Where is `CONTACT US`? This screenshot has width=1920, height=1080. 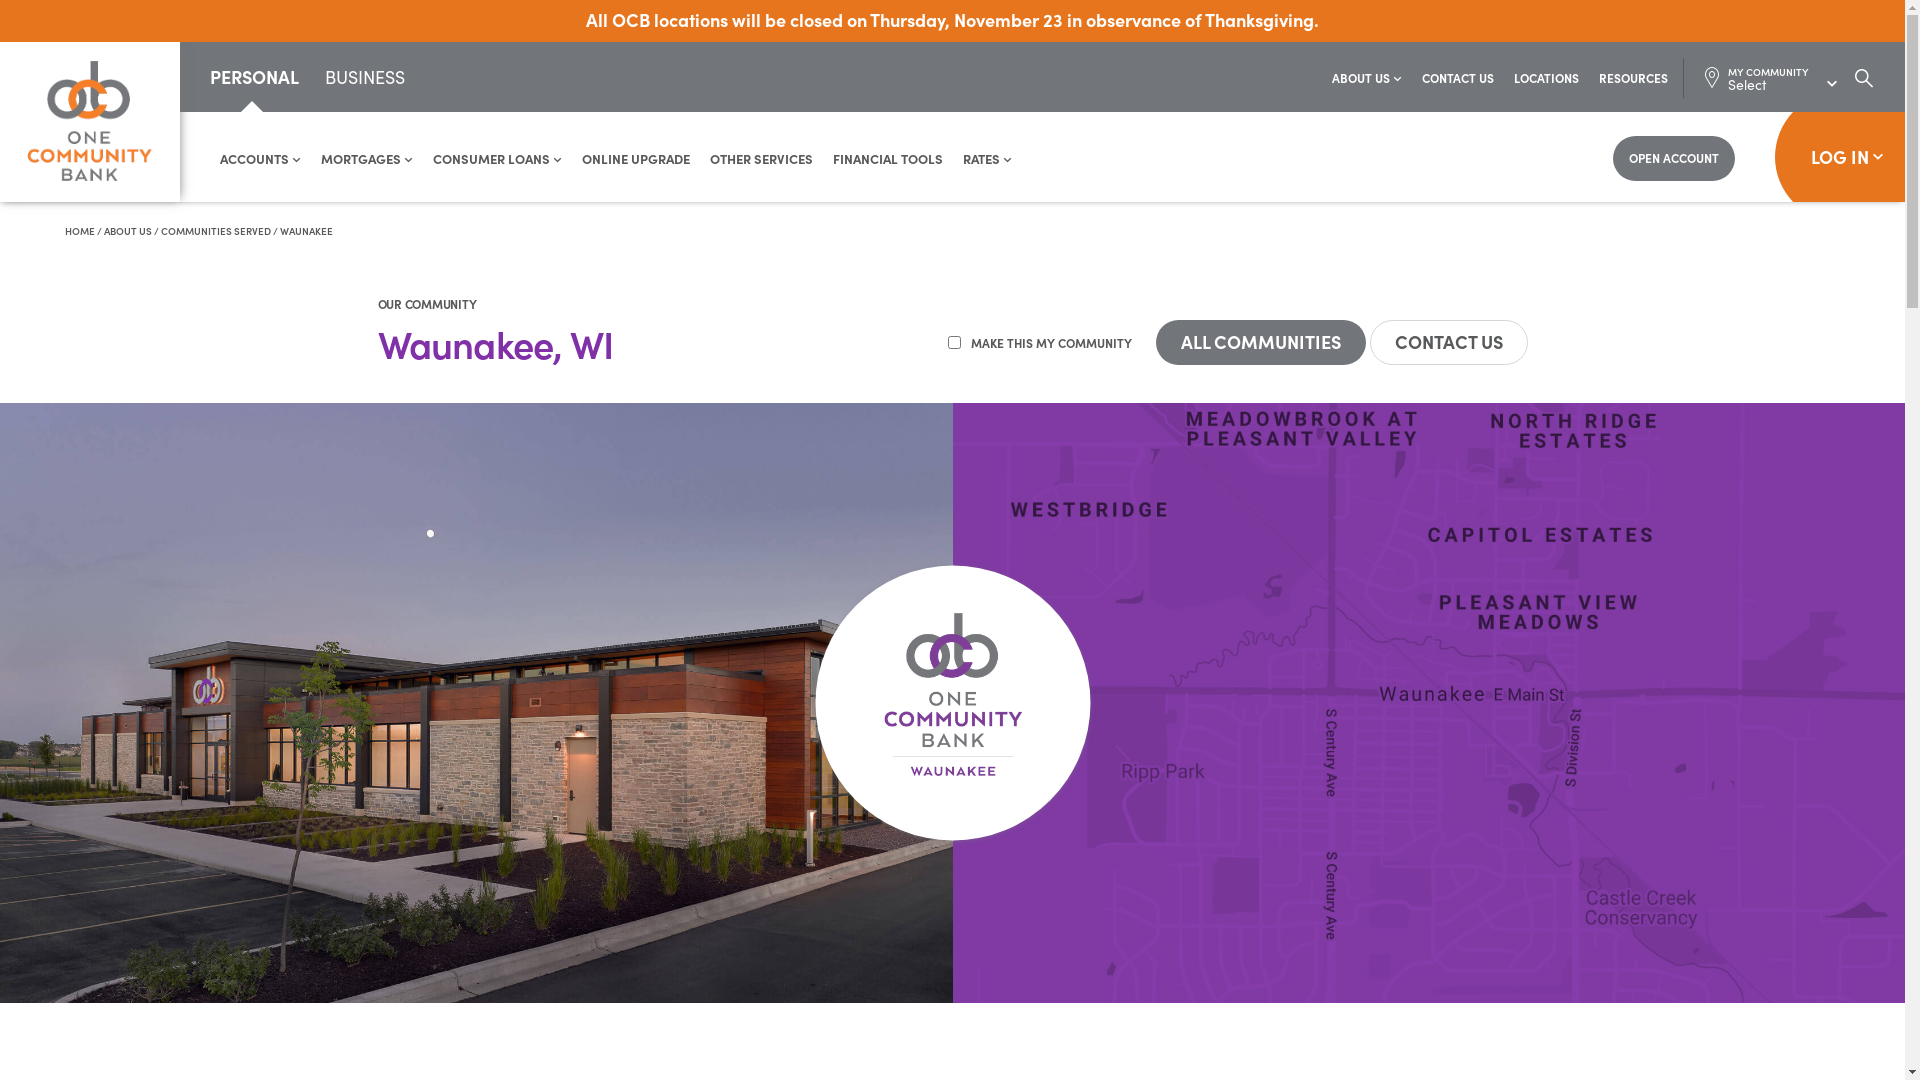 CONTACT US is located at coordinates (1449, 342).